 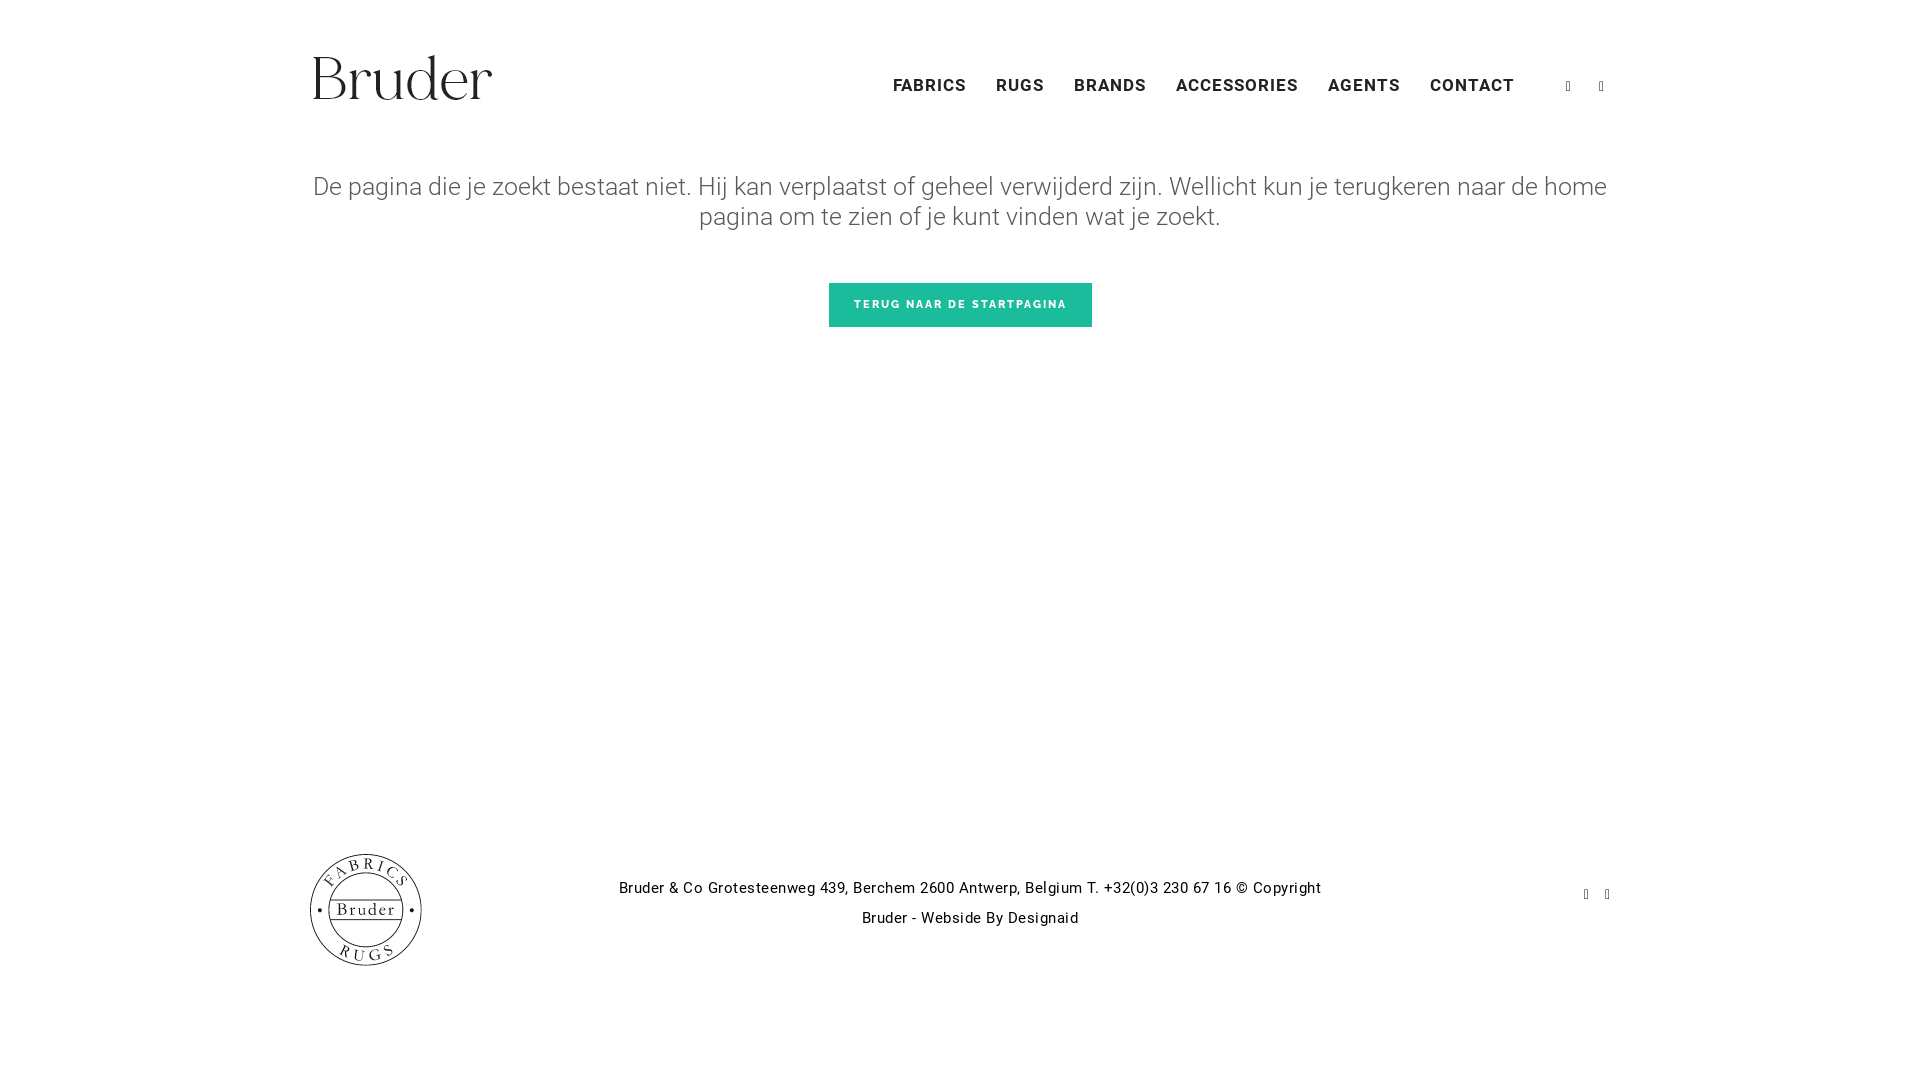 What do you see at coordinates (1472, 85) in the screenshot?
I see `CONTACT` at bounding box center [1472, 85].